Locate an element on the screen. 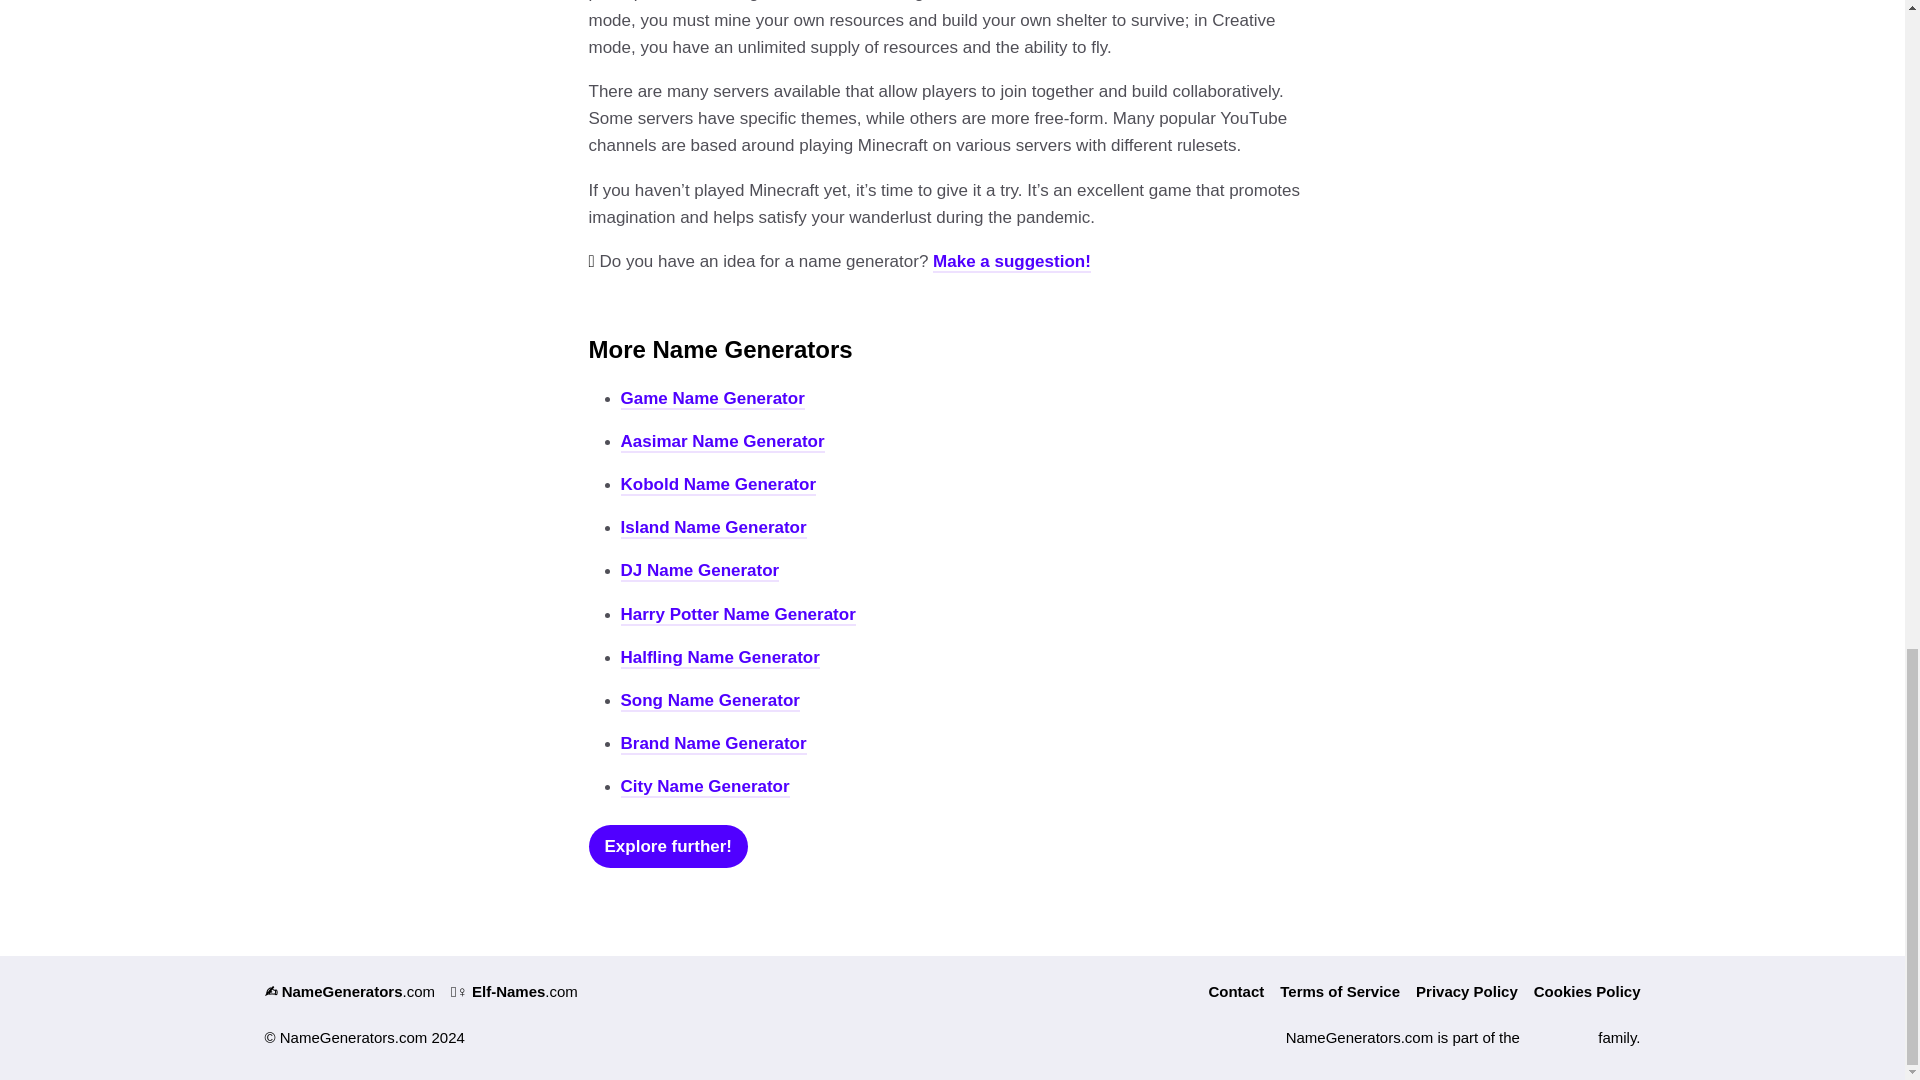  Song Name Generator is located at coordinates (710, 701).